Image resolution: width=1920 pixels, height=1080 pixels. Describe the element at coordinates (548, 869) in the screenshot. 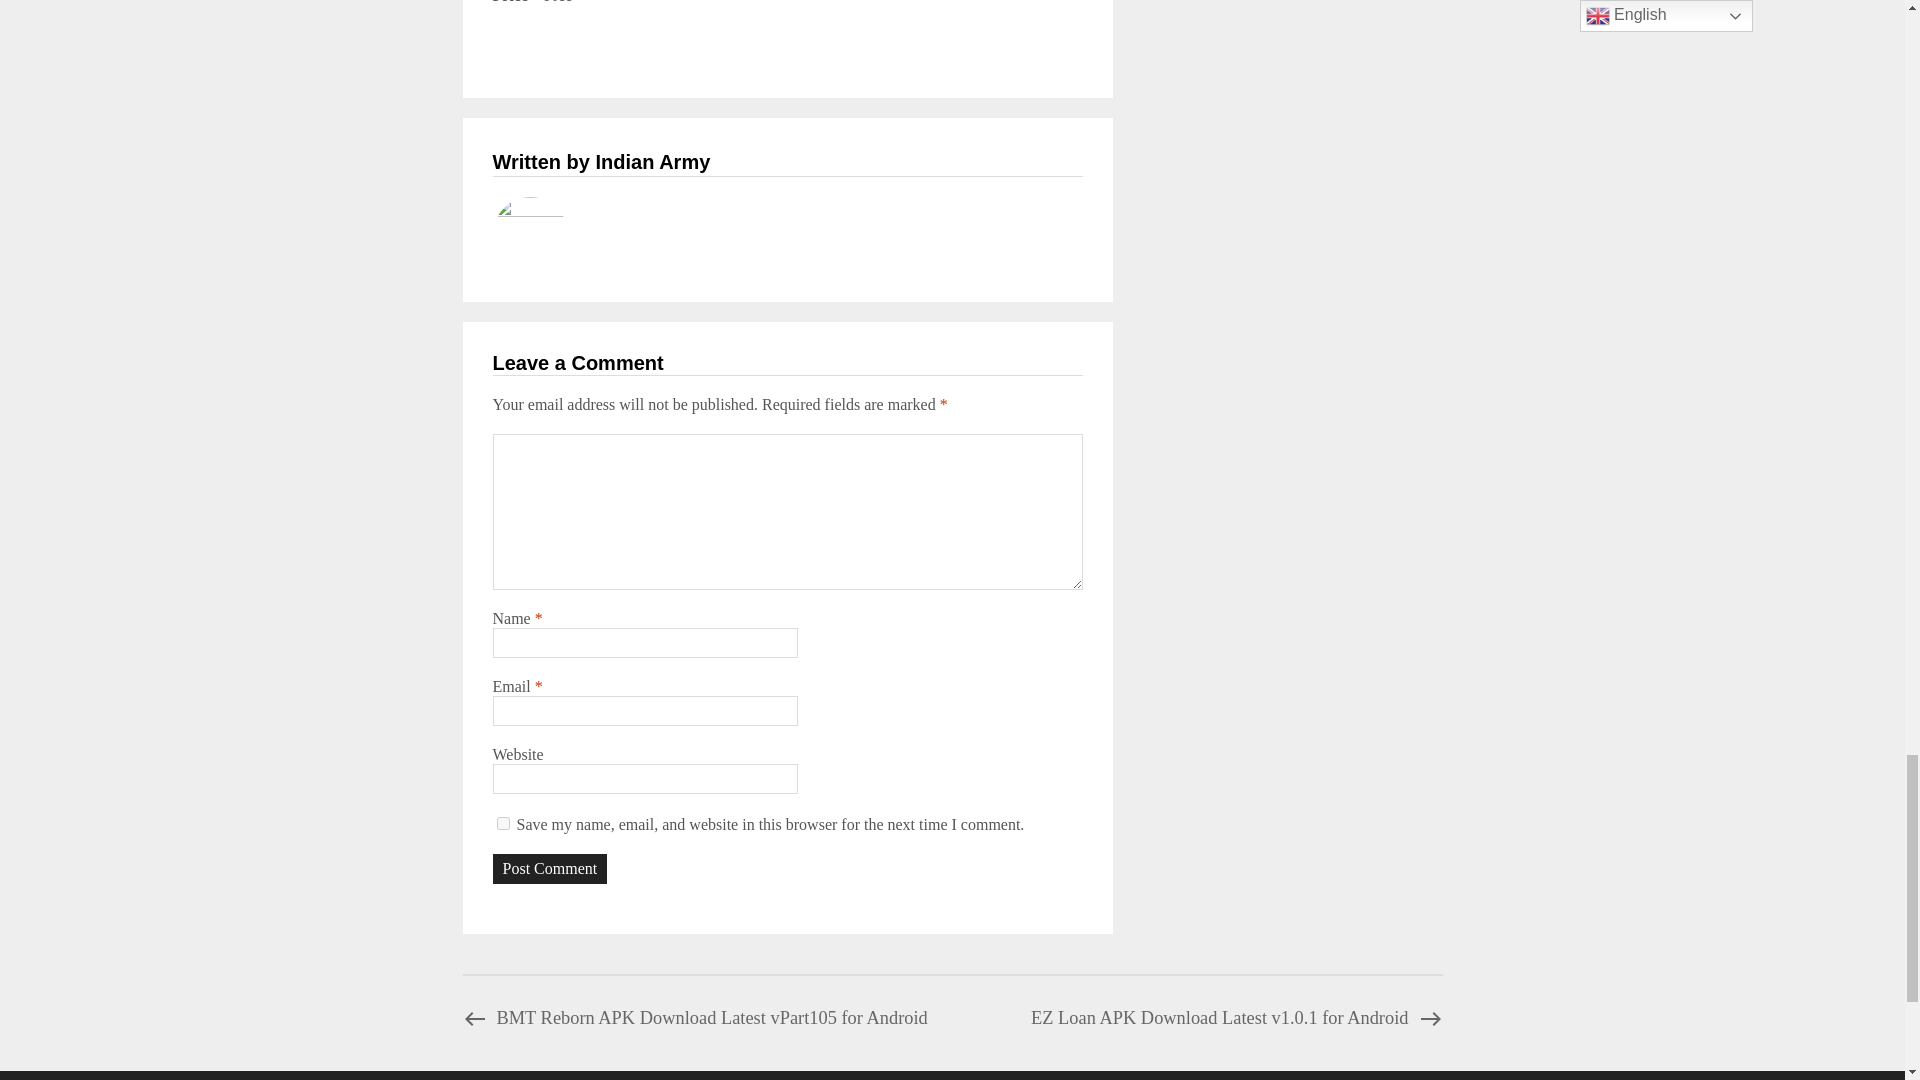

I see `Post Comment` at that location.